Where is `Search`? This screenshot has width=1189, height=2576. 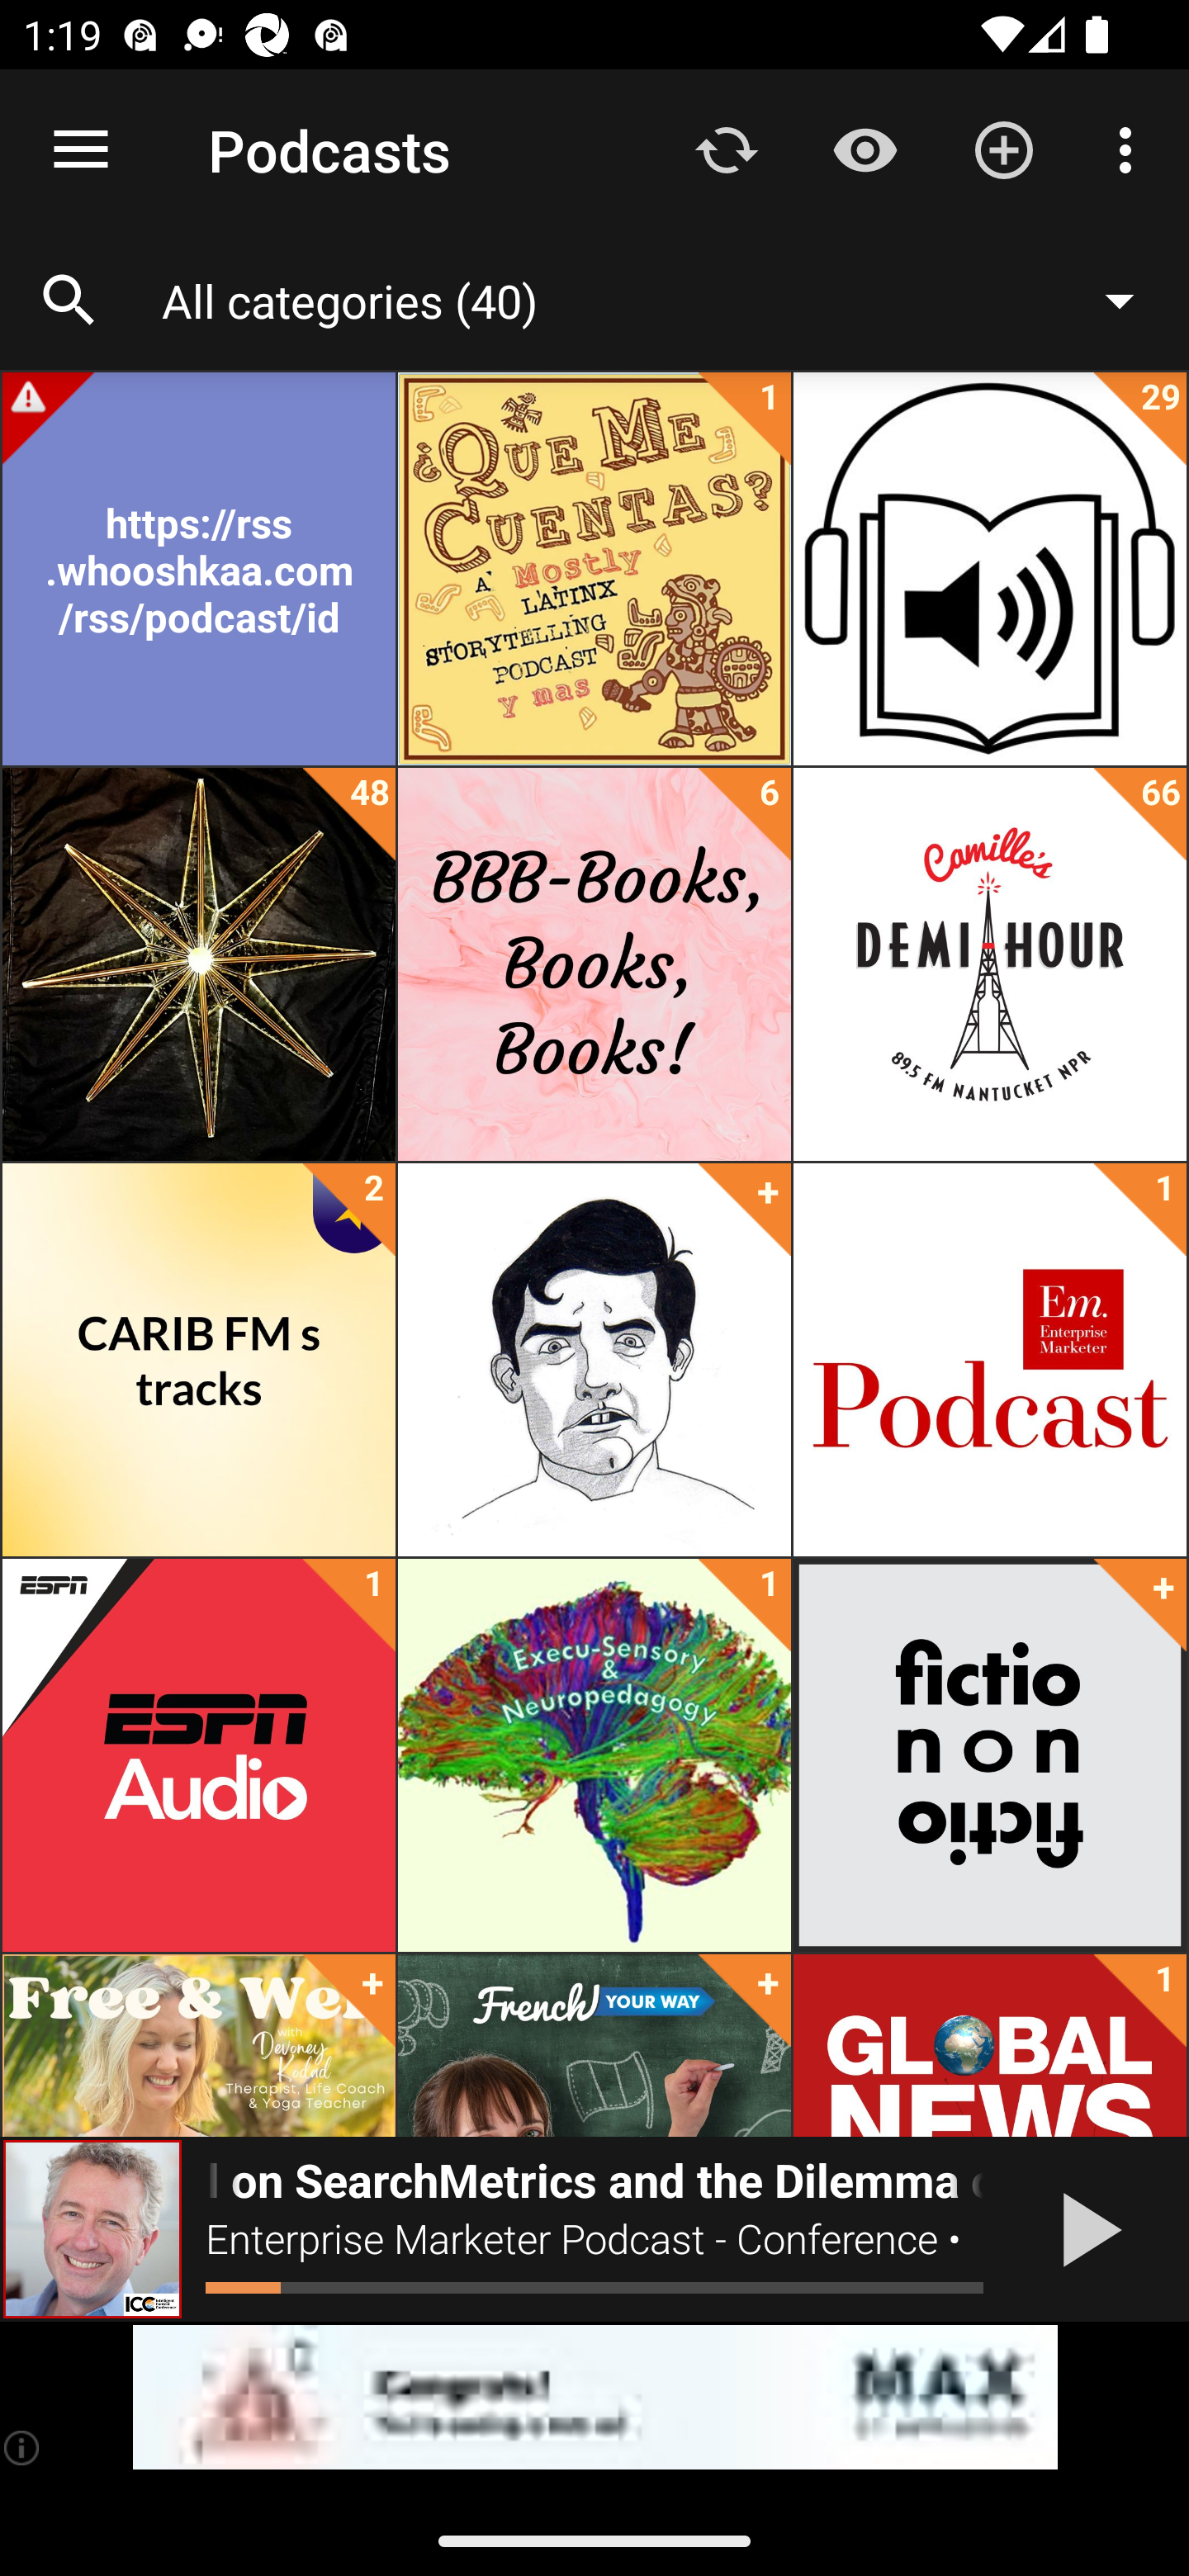
Search is located at coordinates (69, 301).